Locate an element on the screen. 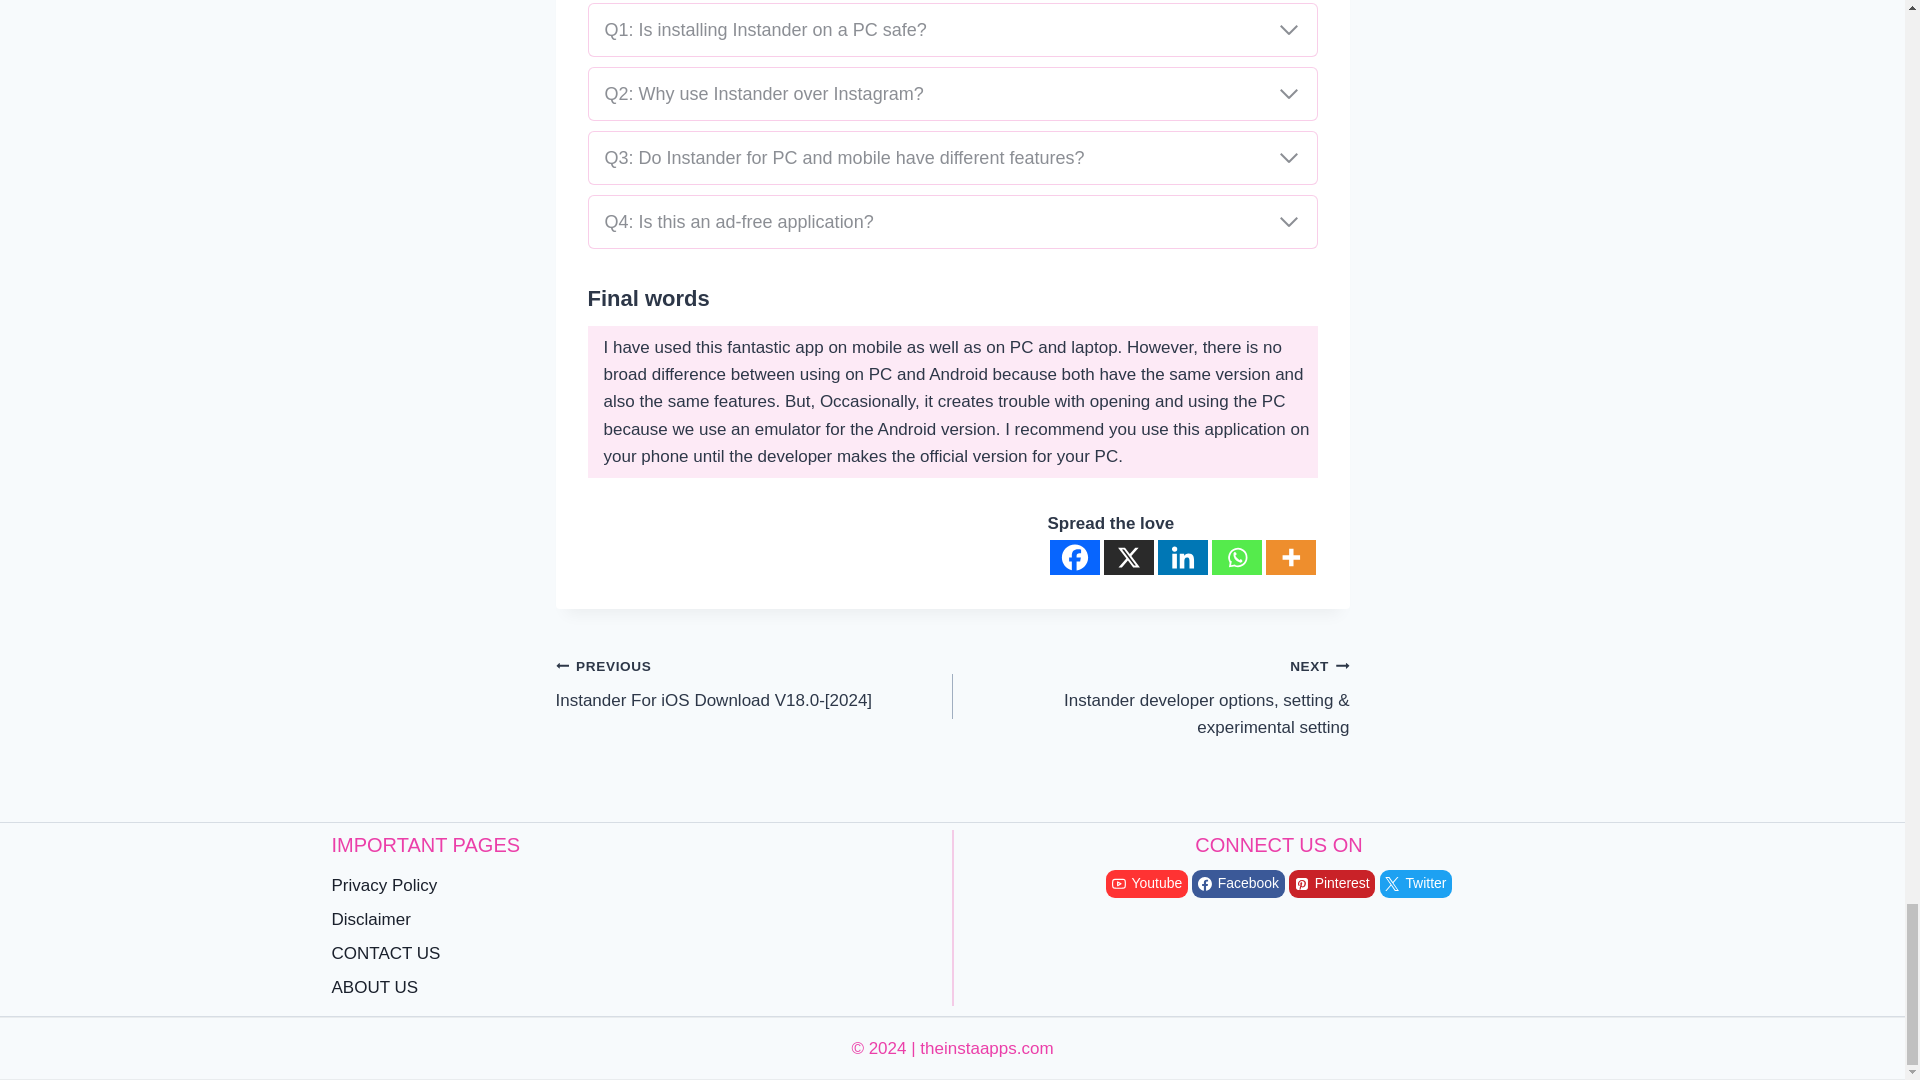 Image resolution: width=1920 pixels, height=1080 pixels. X is located at coordinates (1128, 557).